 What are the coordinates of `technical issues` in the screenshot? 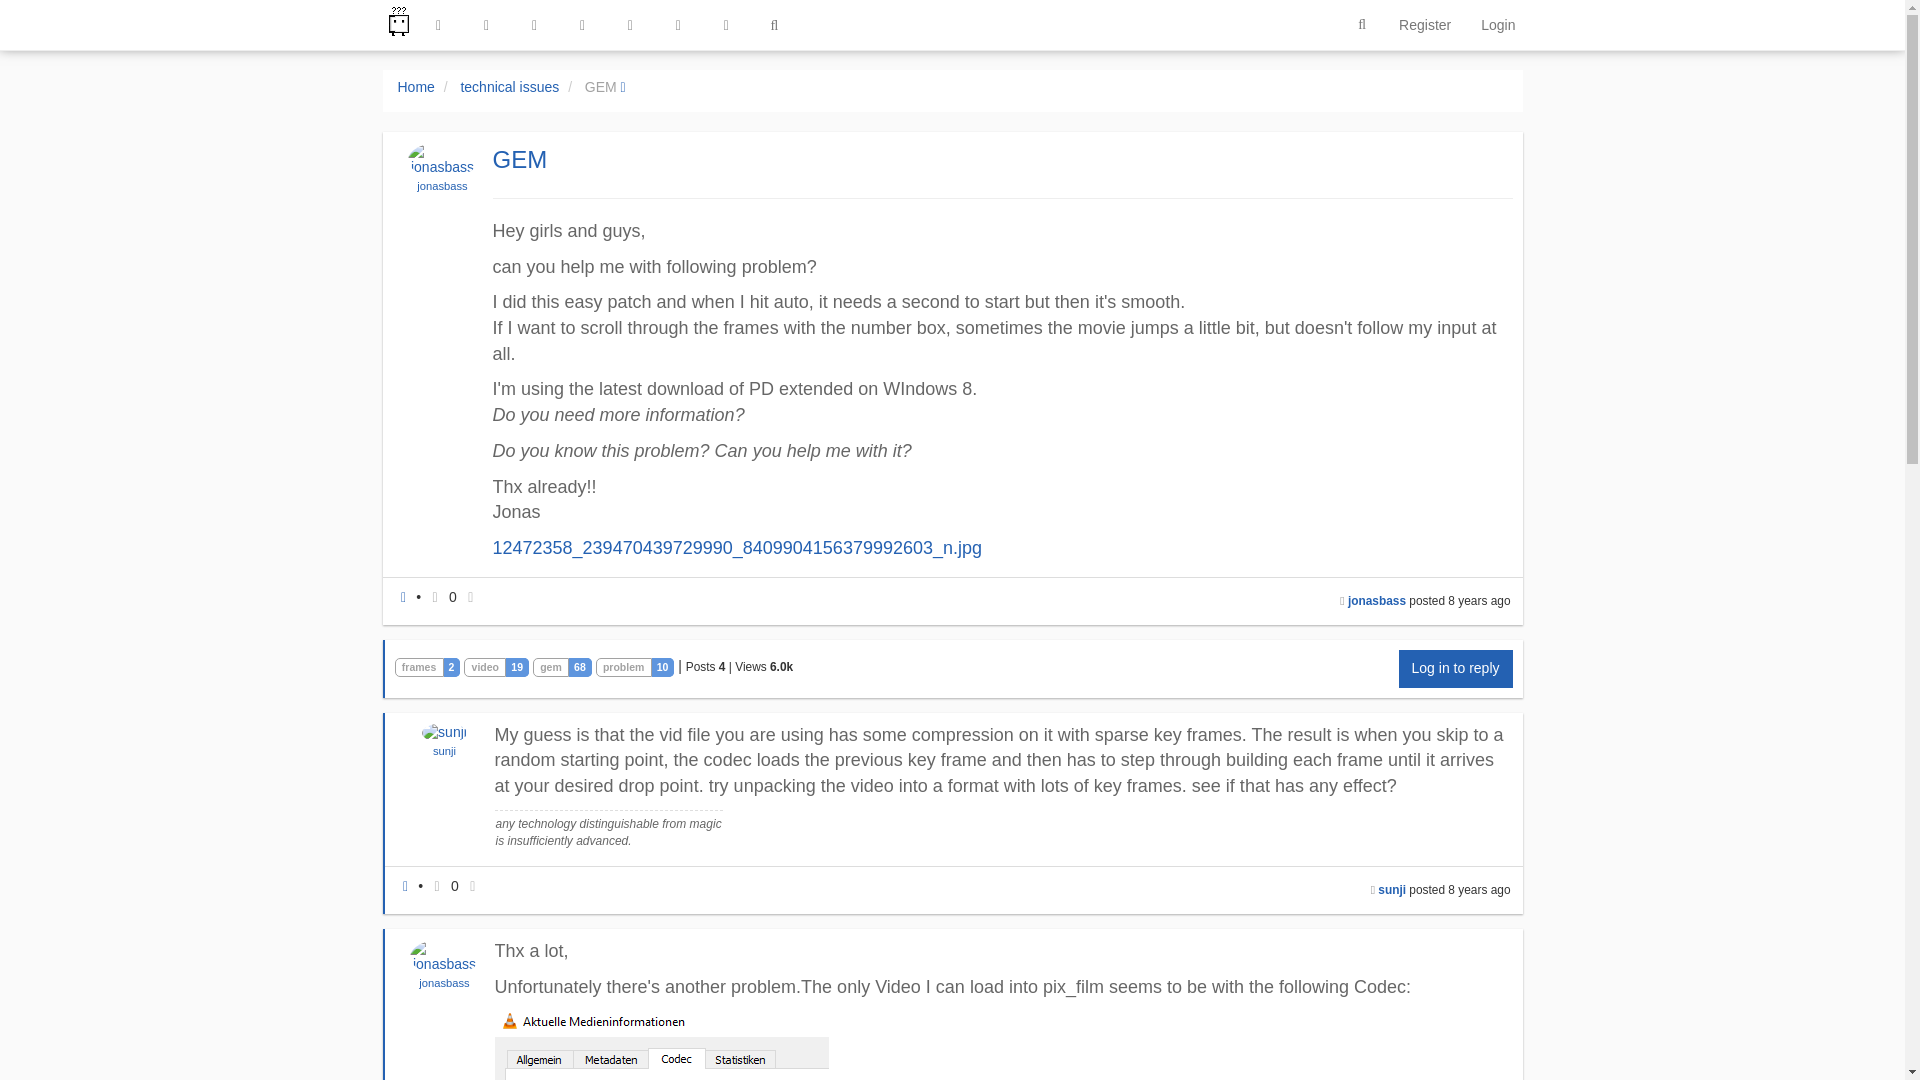 It's located at (509, 86).